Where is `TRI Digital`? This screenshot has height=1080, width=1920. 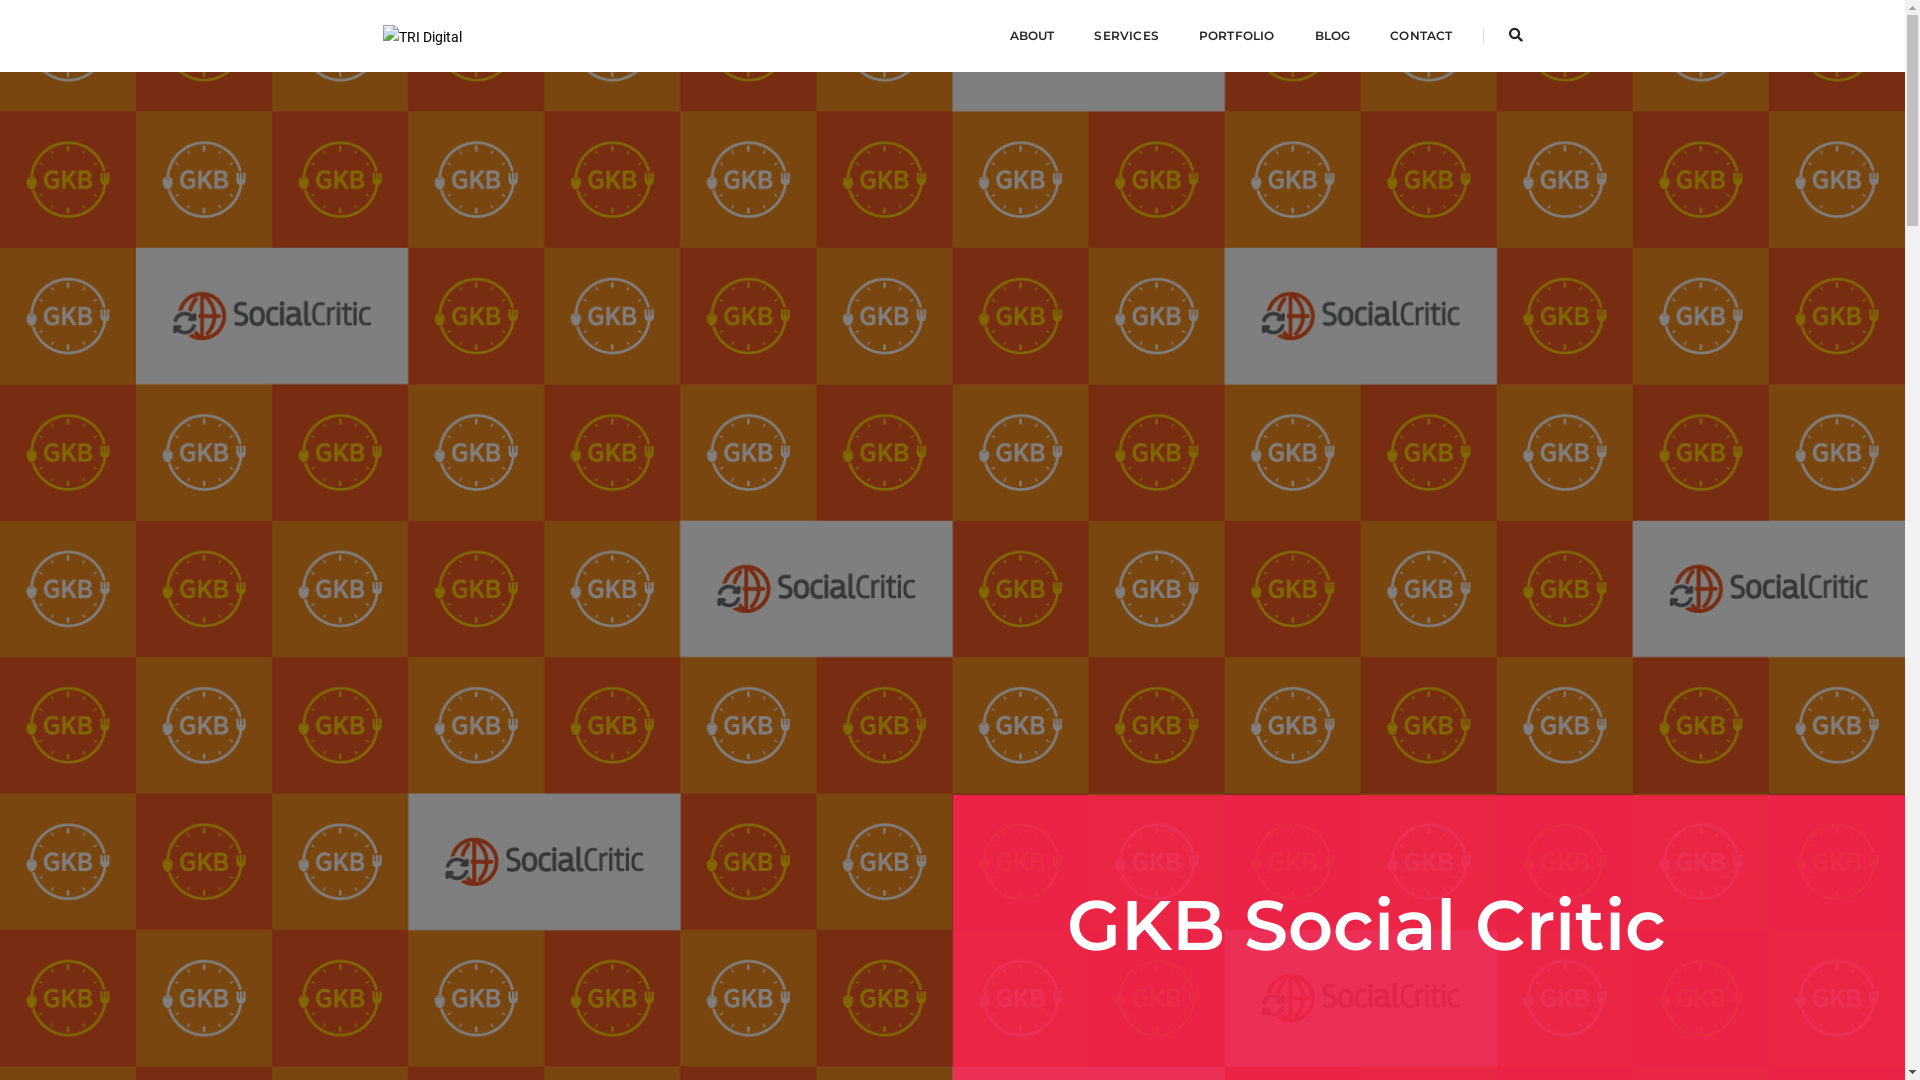 TRI Digital is located at coordinates (422, 35).